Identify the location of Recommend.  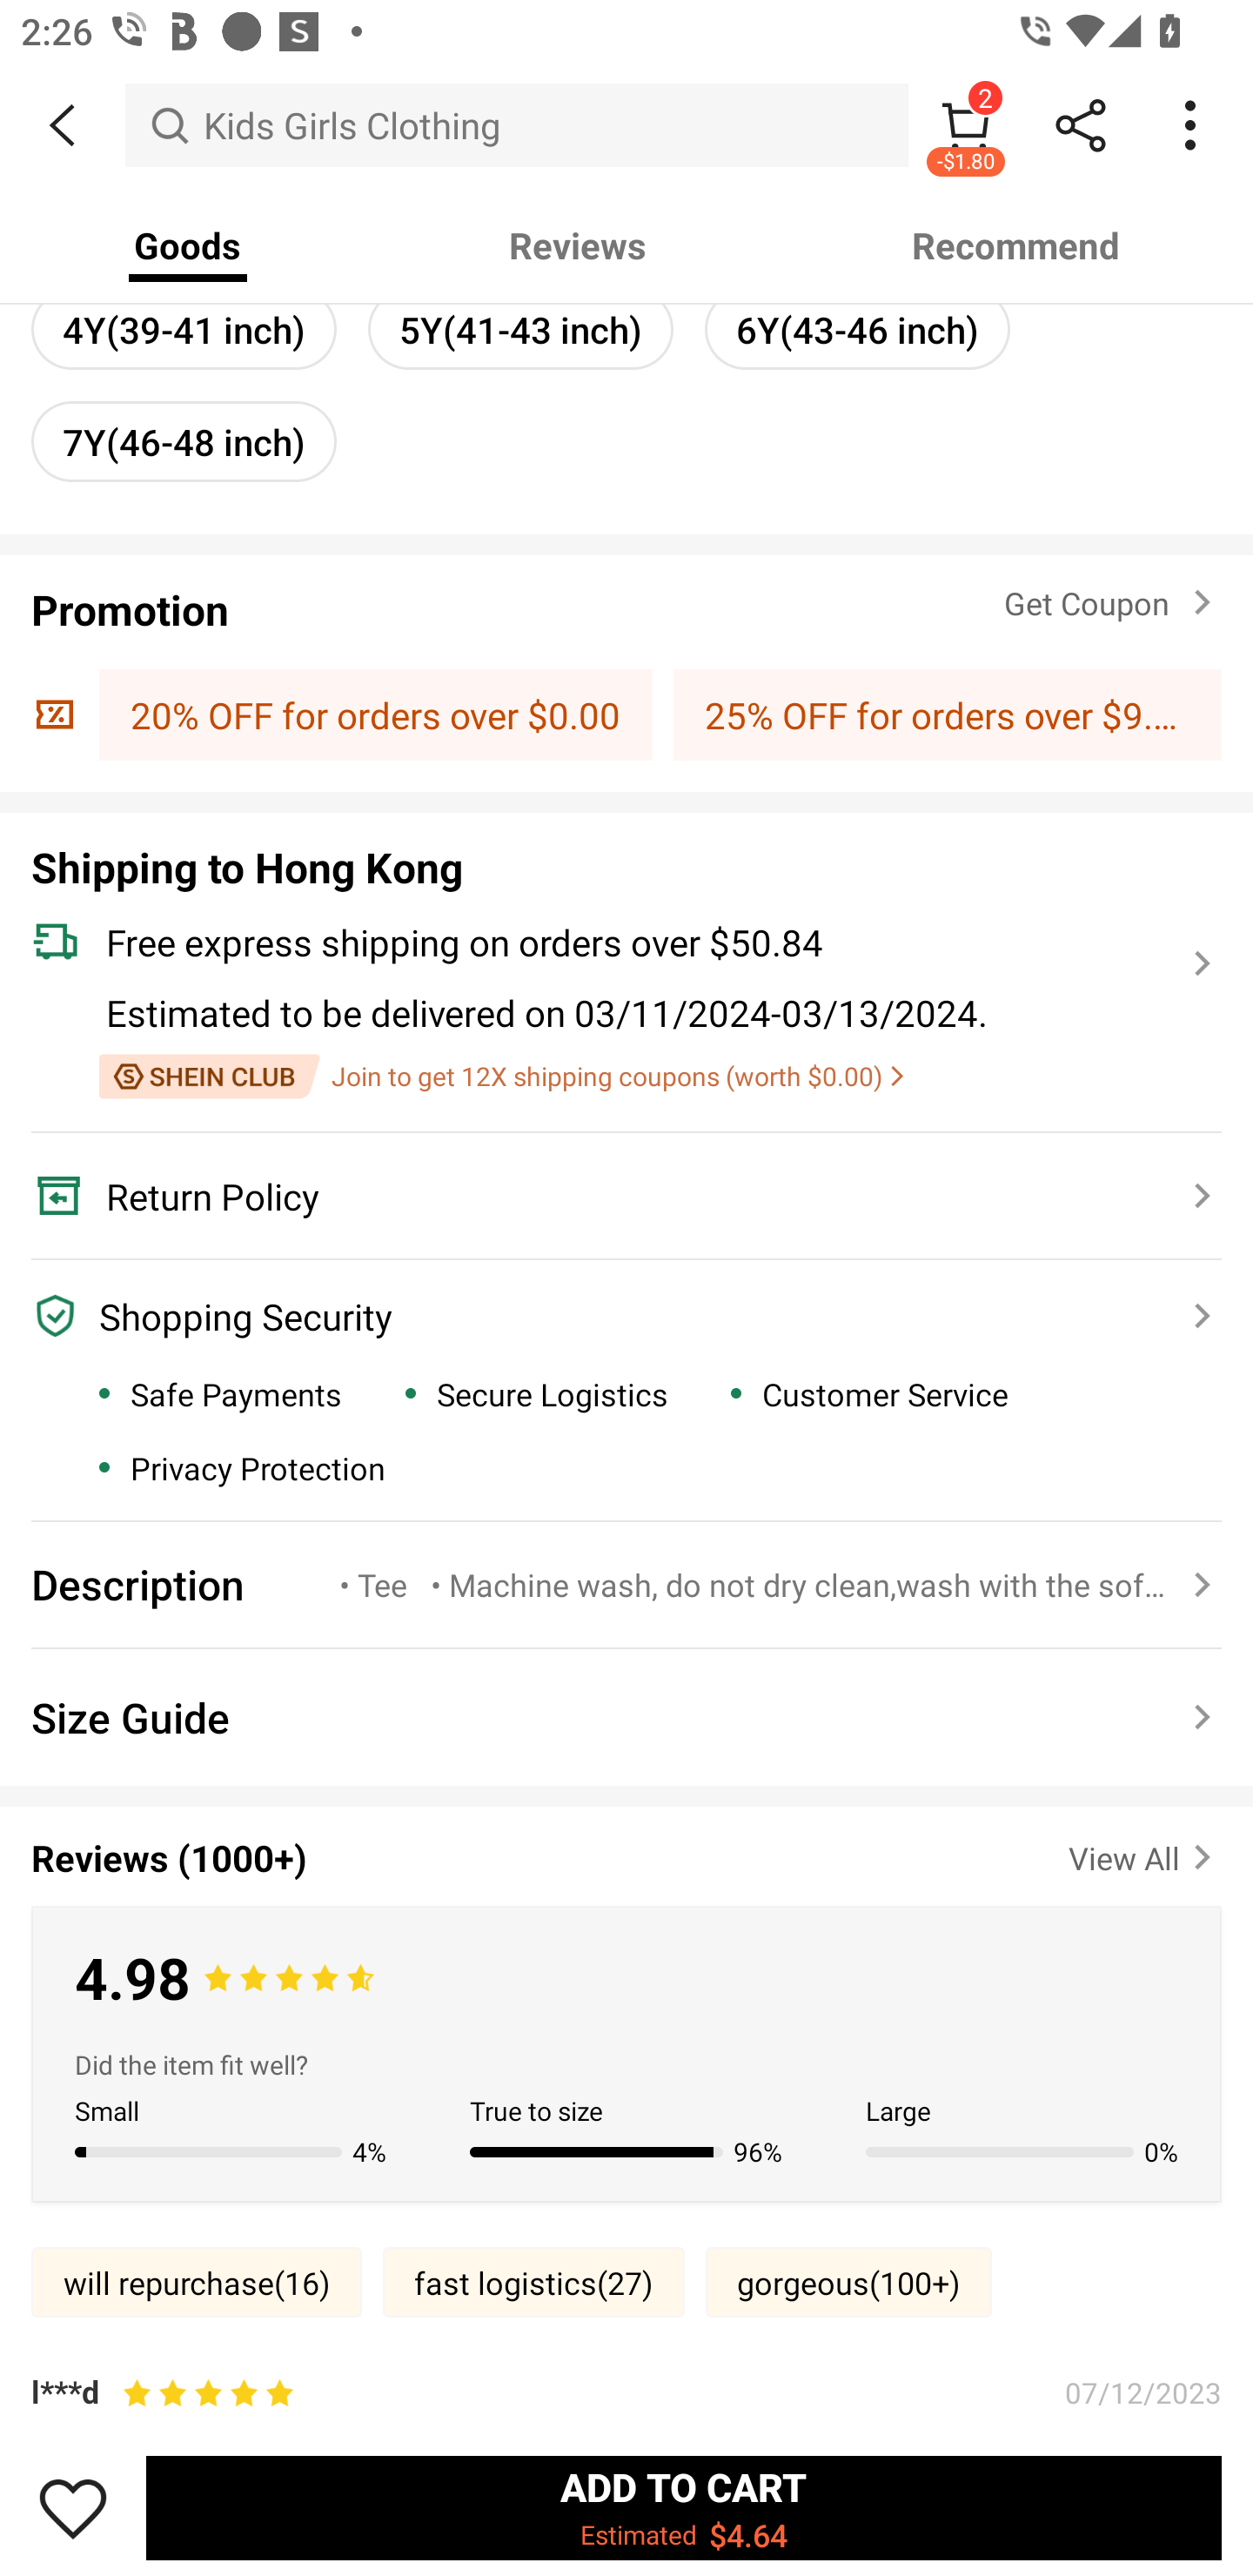
(1016, 245).